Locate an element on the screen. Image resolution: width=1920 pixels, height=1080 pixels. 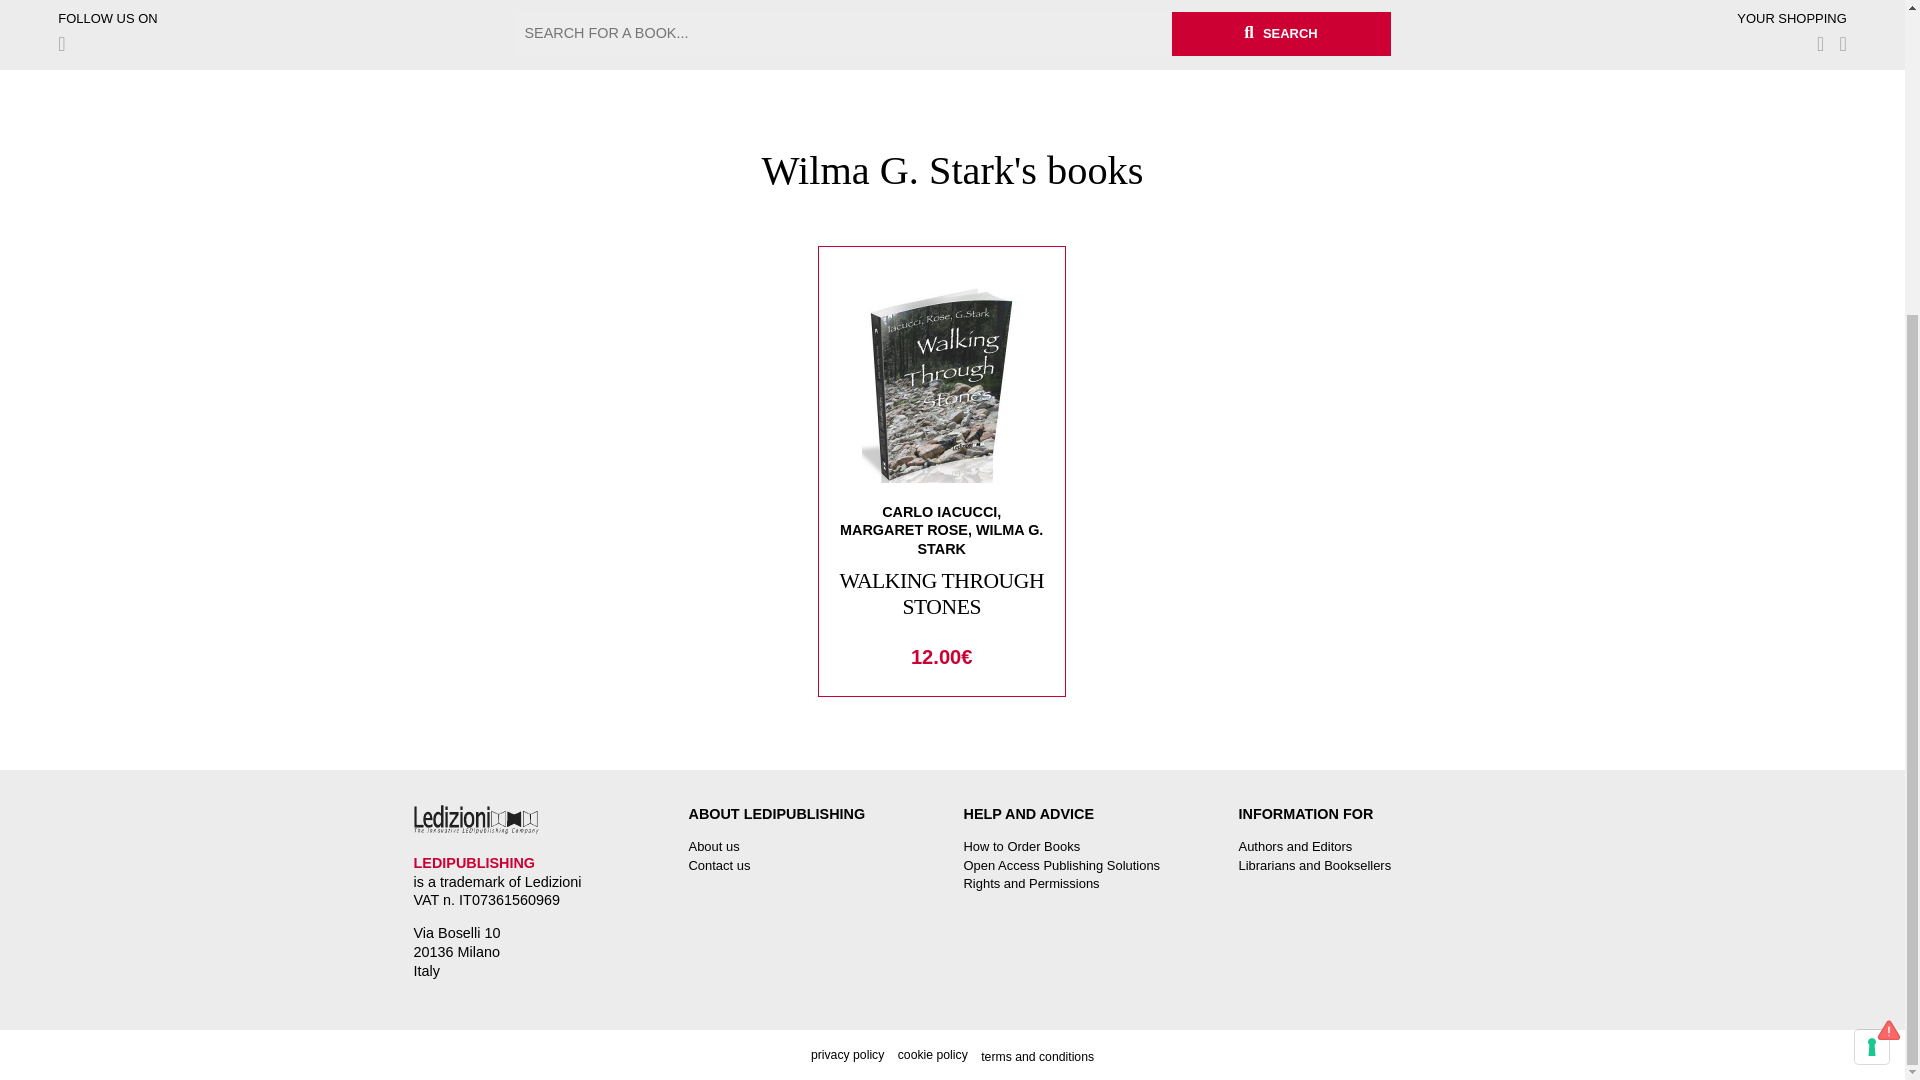
About us is located at coordinates (713, 846).